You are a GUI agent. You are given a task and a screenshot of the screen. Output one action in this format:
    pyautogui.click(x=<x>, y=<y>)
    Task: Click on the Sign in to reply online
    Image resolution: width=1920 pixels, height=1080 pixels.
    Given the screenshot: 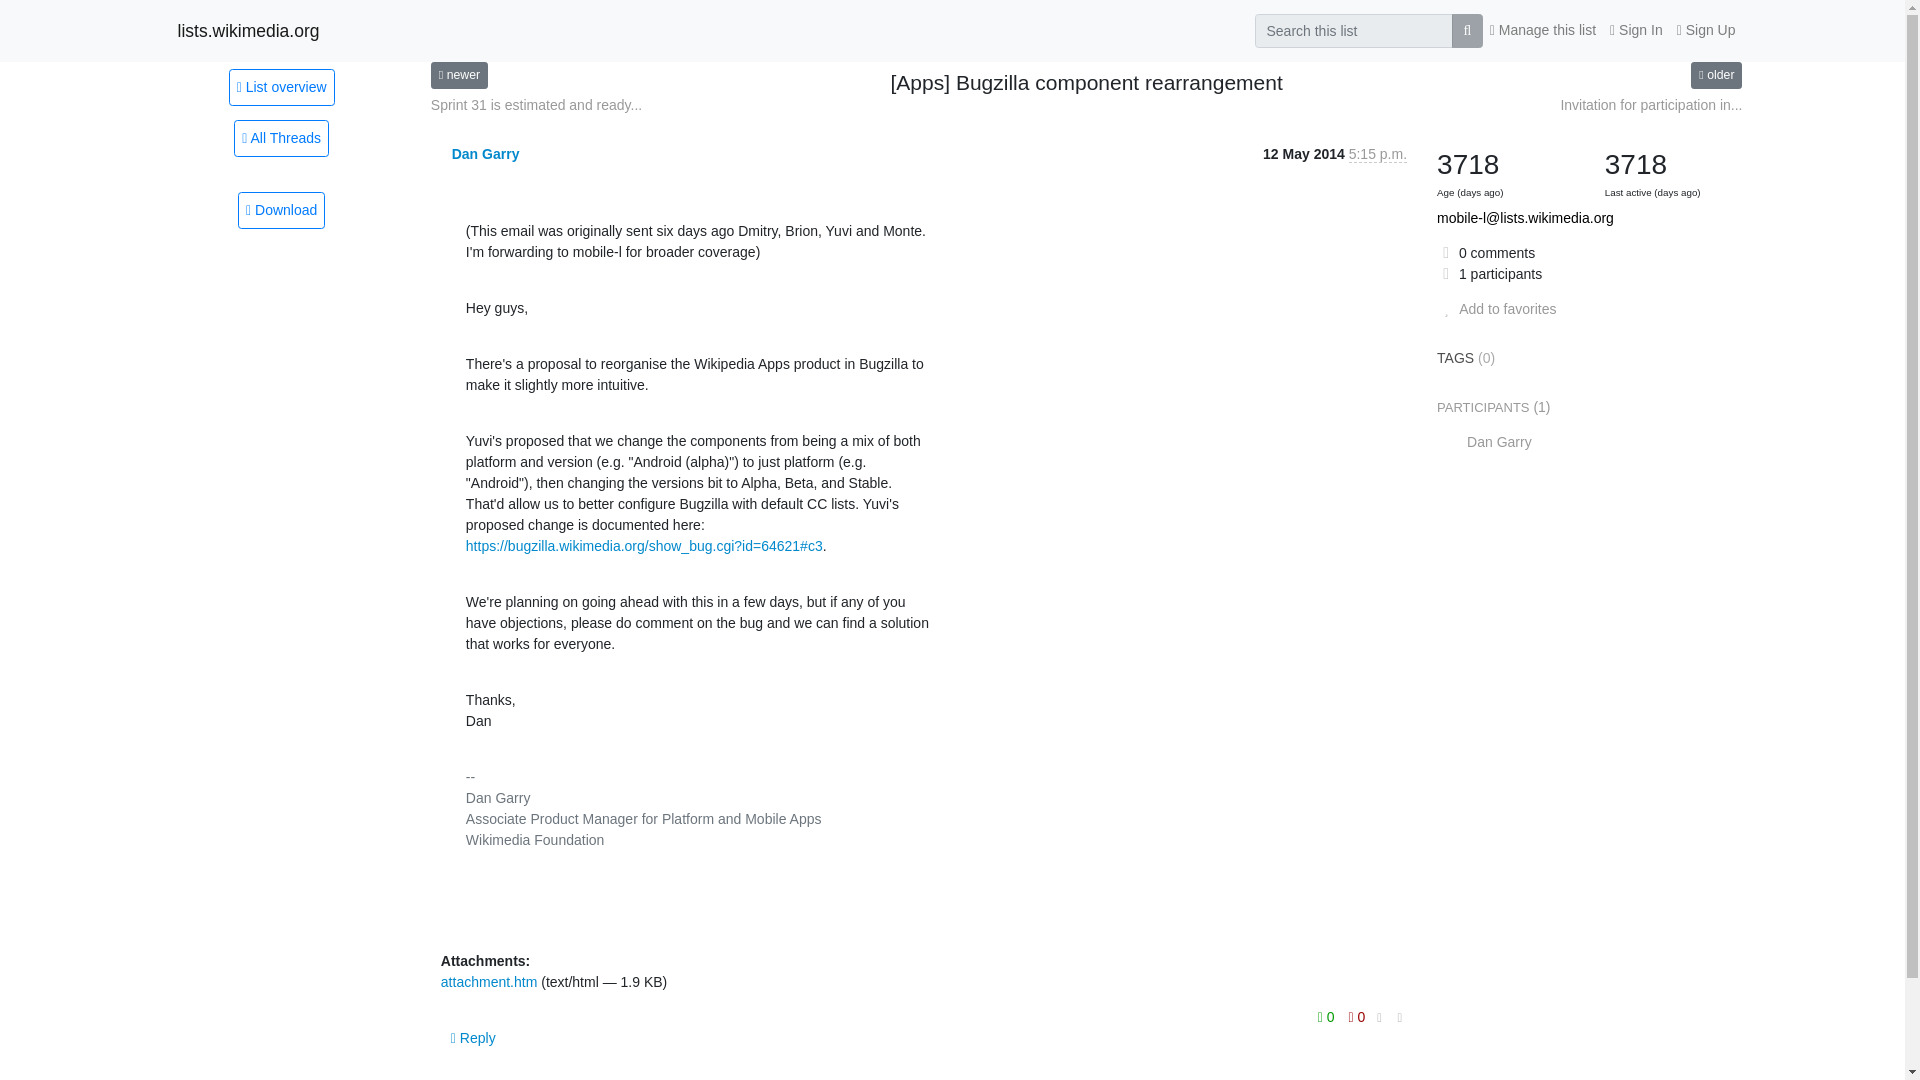 What is the action you would take?
    pyautogui.click(x=474, y=1038)
    